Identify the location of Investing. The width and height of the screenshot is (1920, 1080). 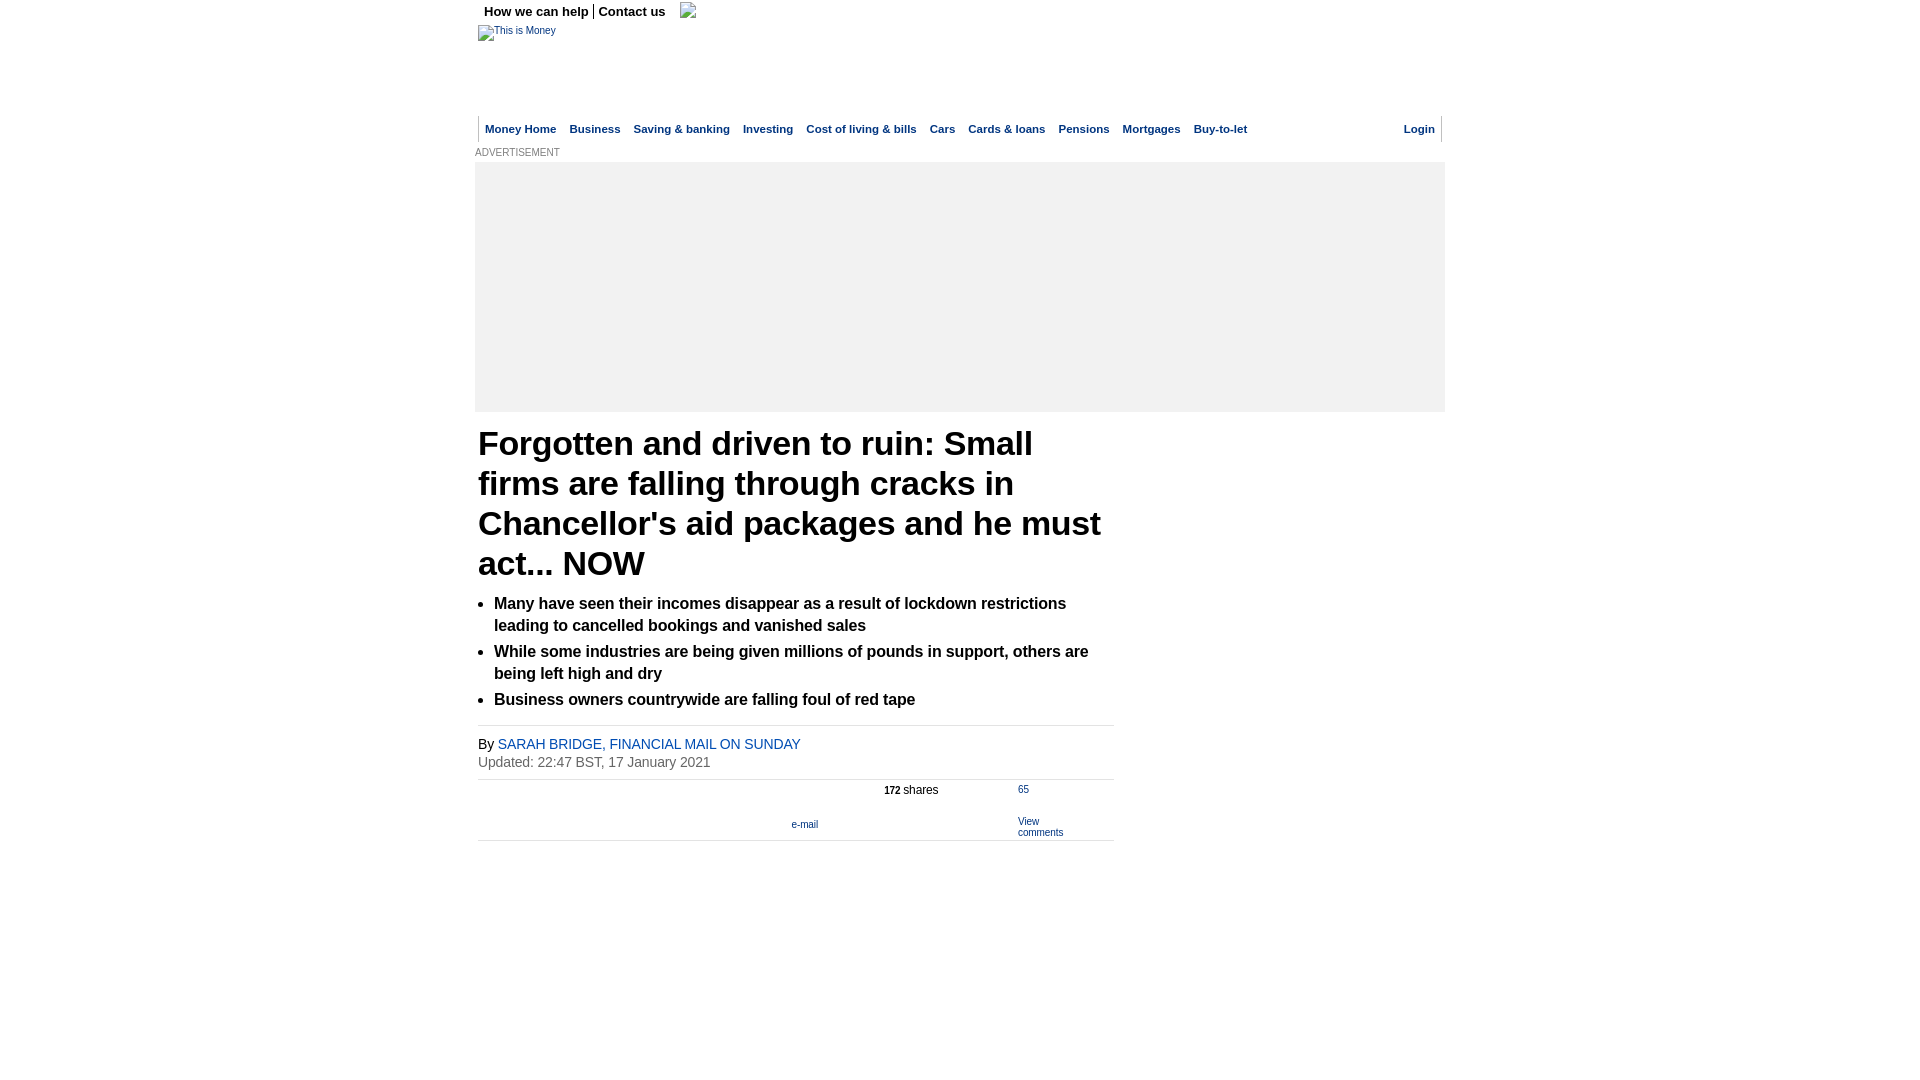
(768, 129).